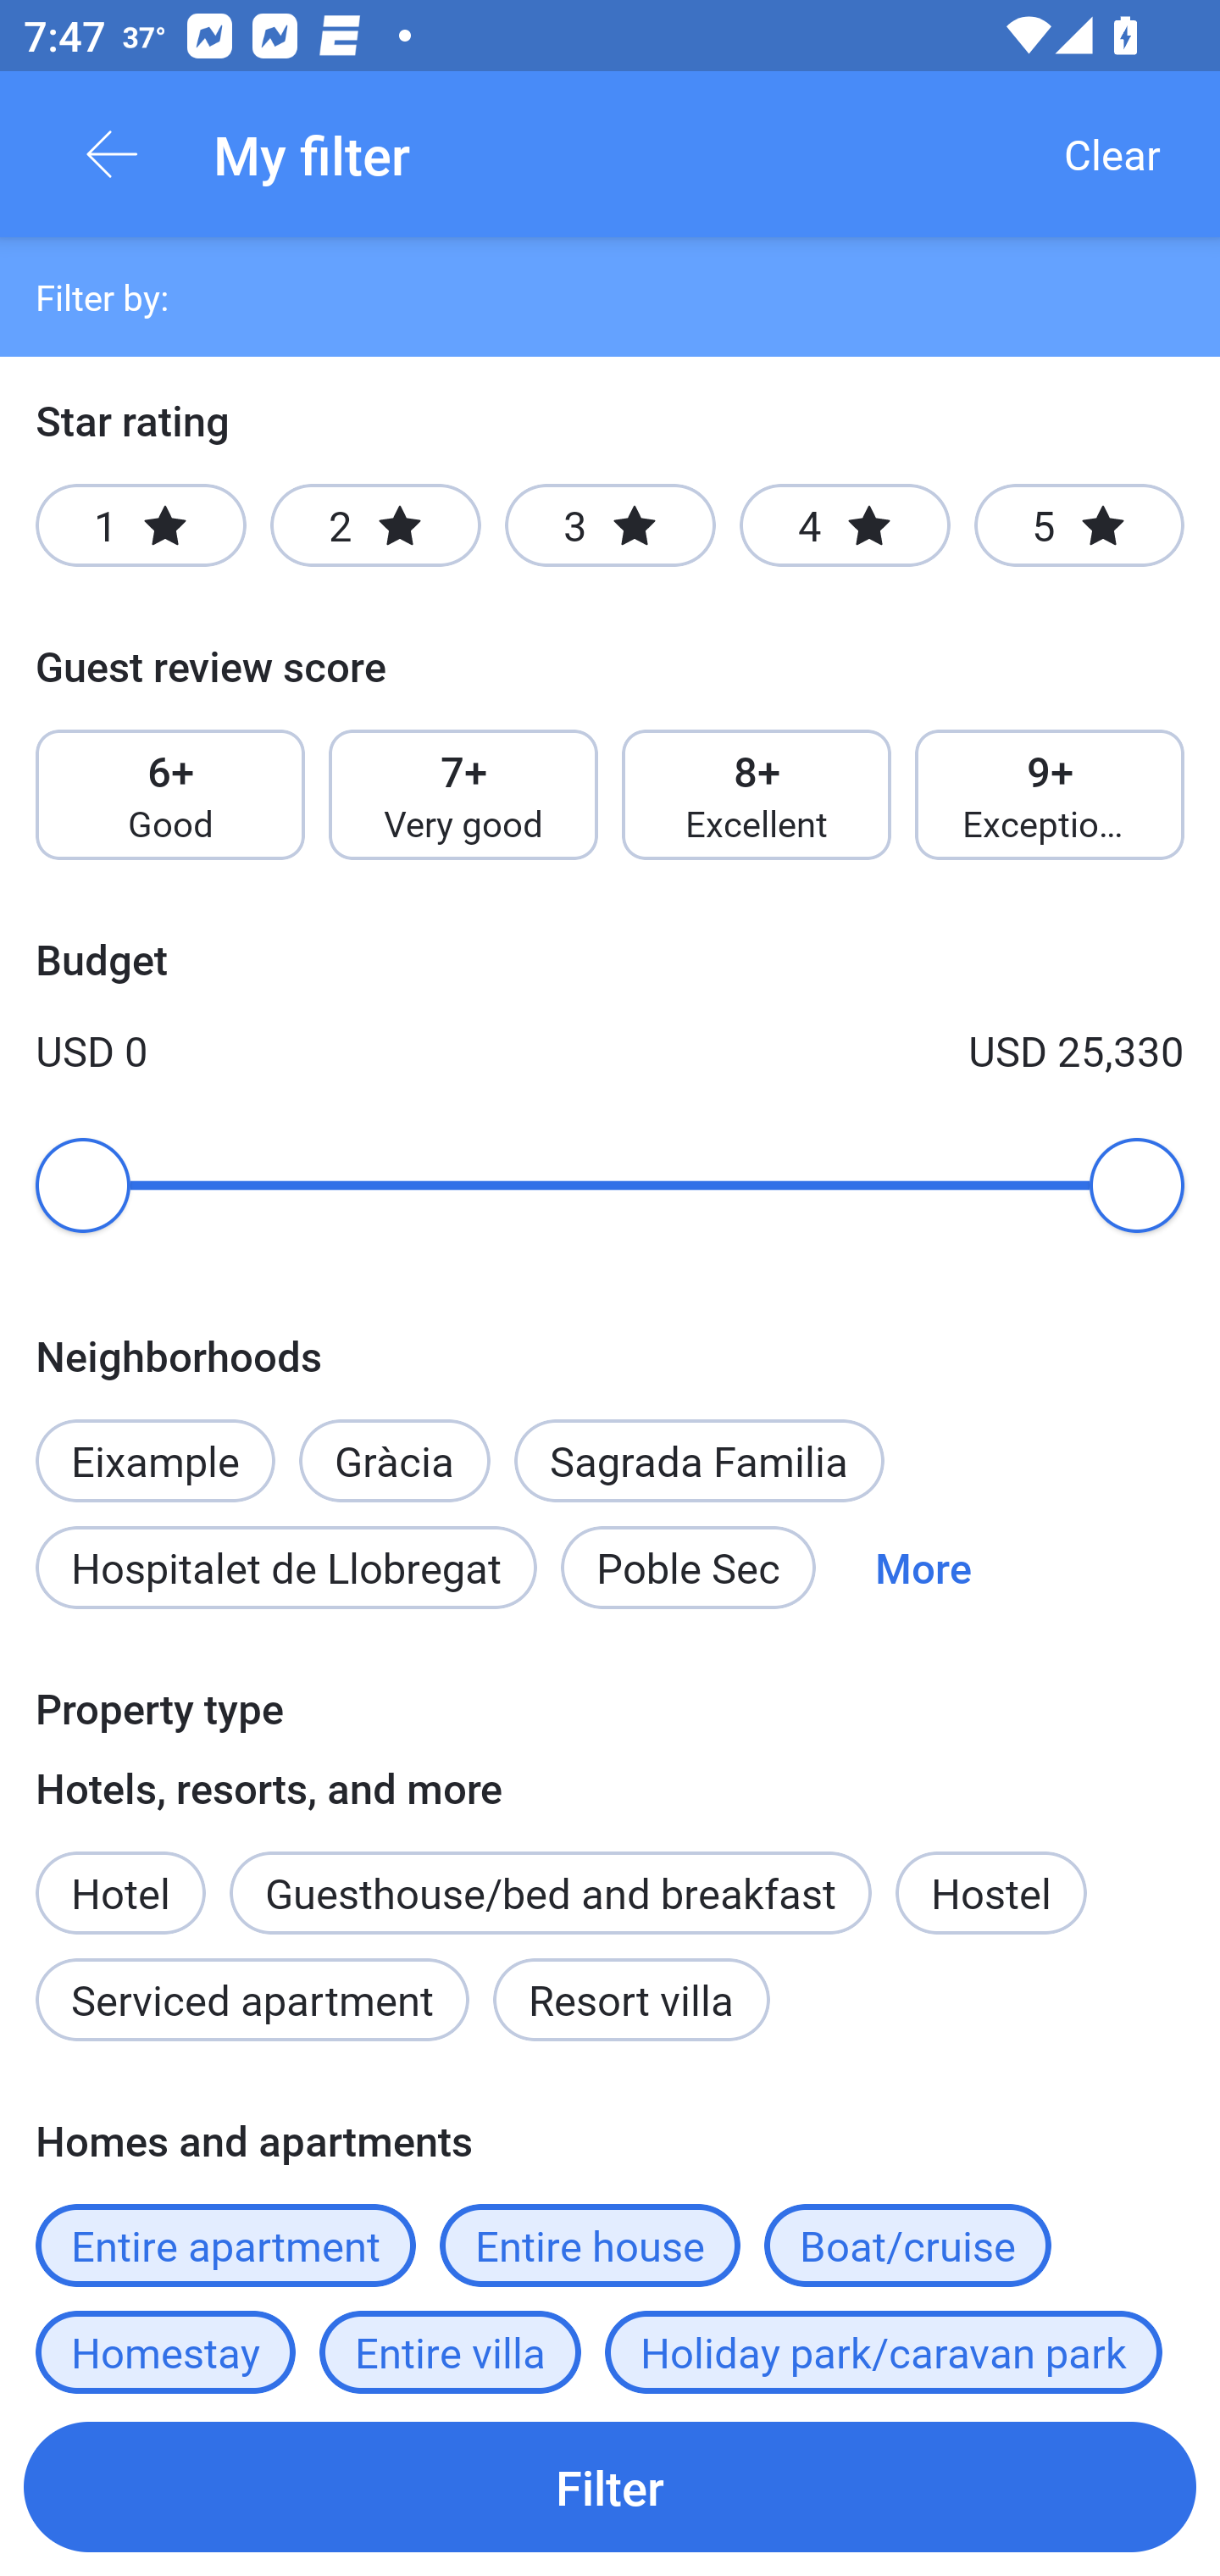  I want to click on Filter, so click(610, 2486).